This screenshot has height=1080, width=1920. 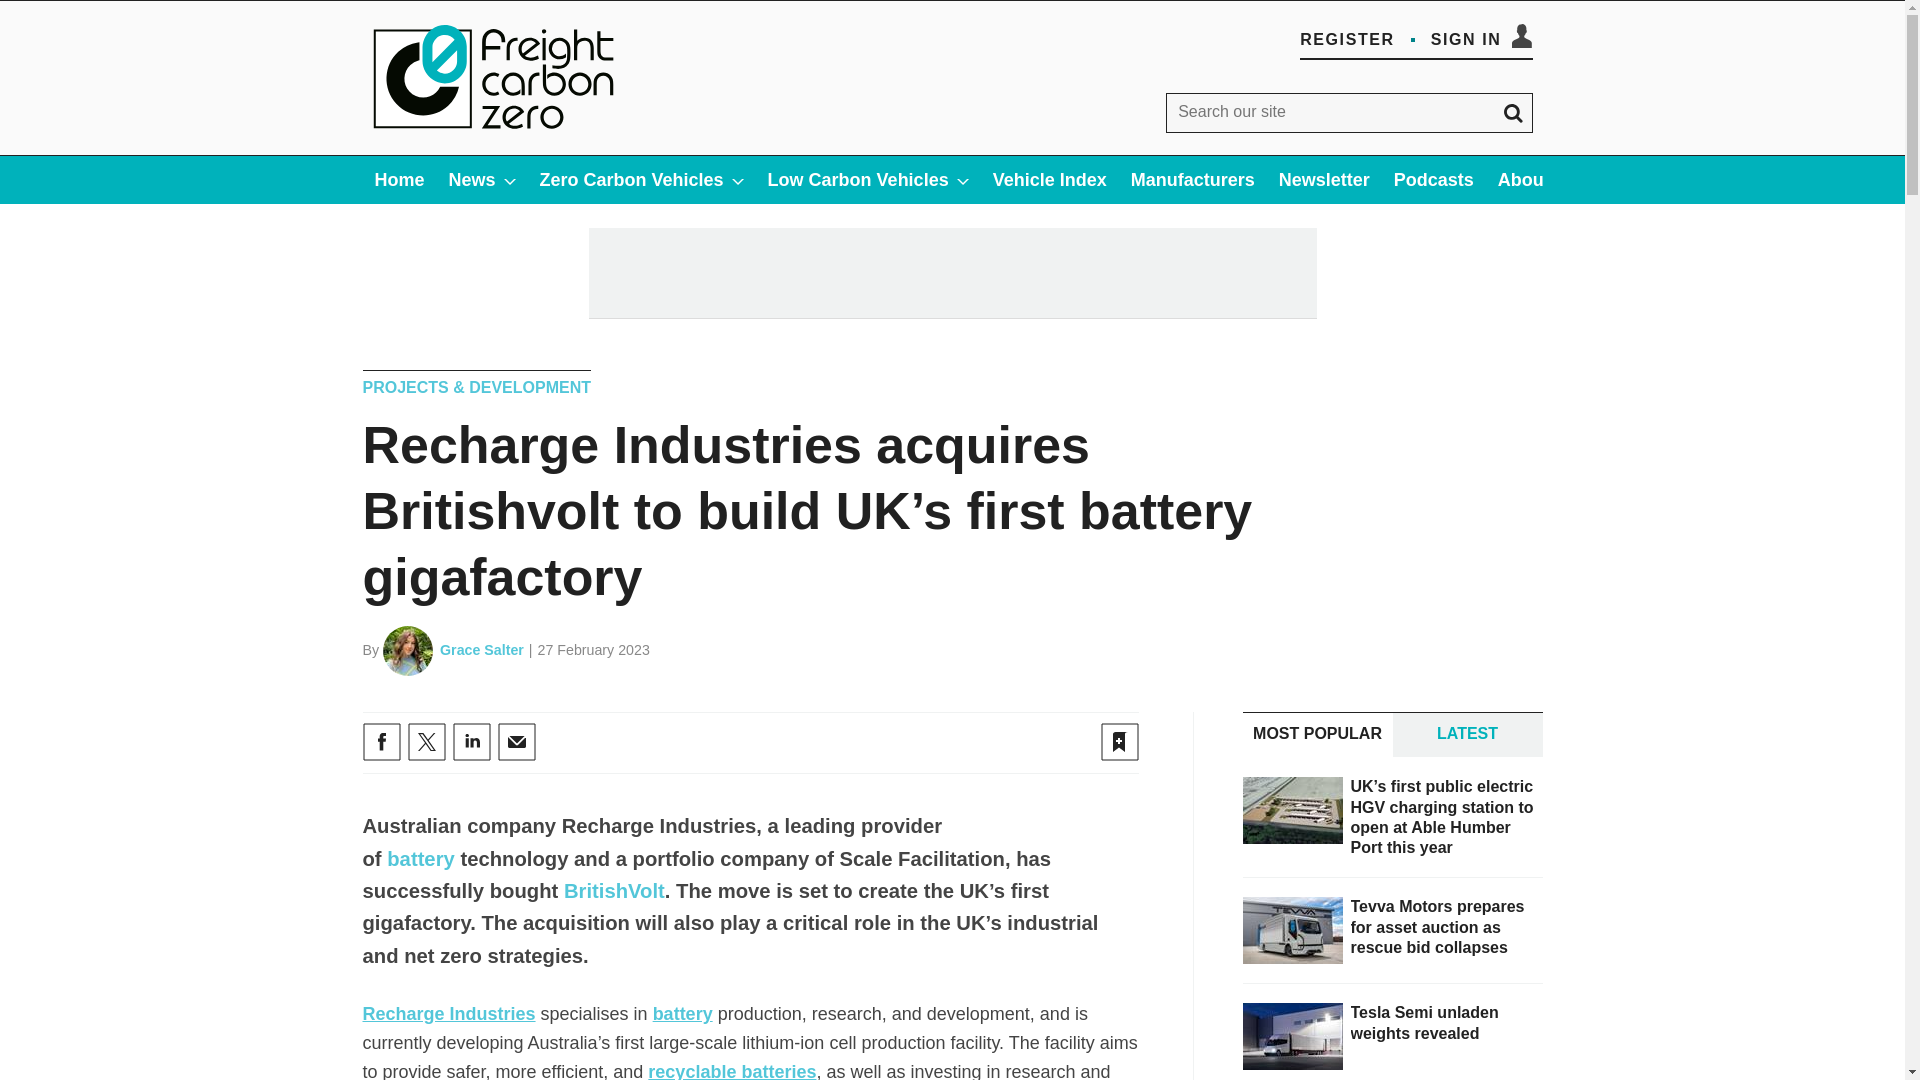 I want to click on 3rd party ad content, so click(x=951, y=272).